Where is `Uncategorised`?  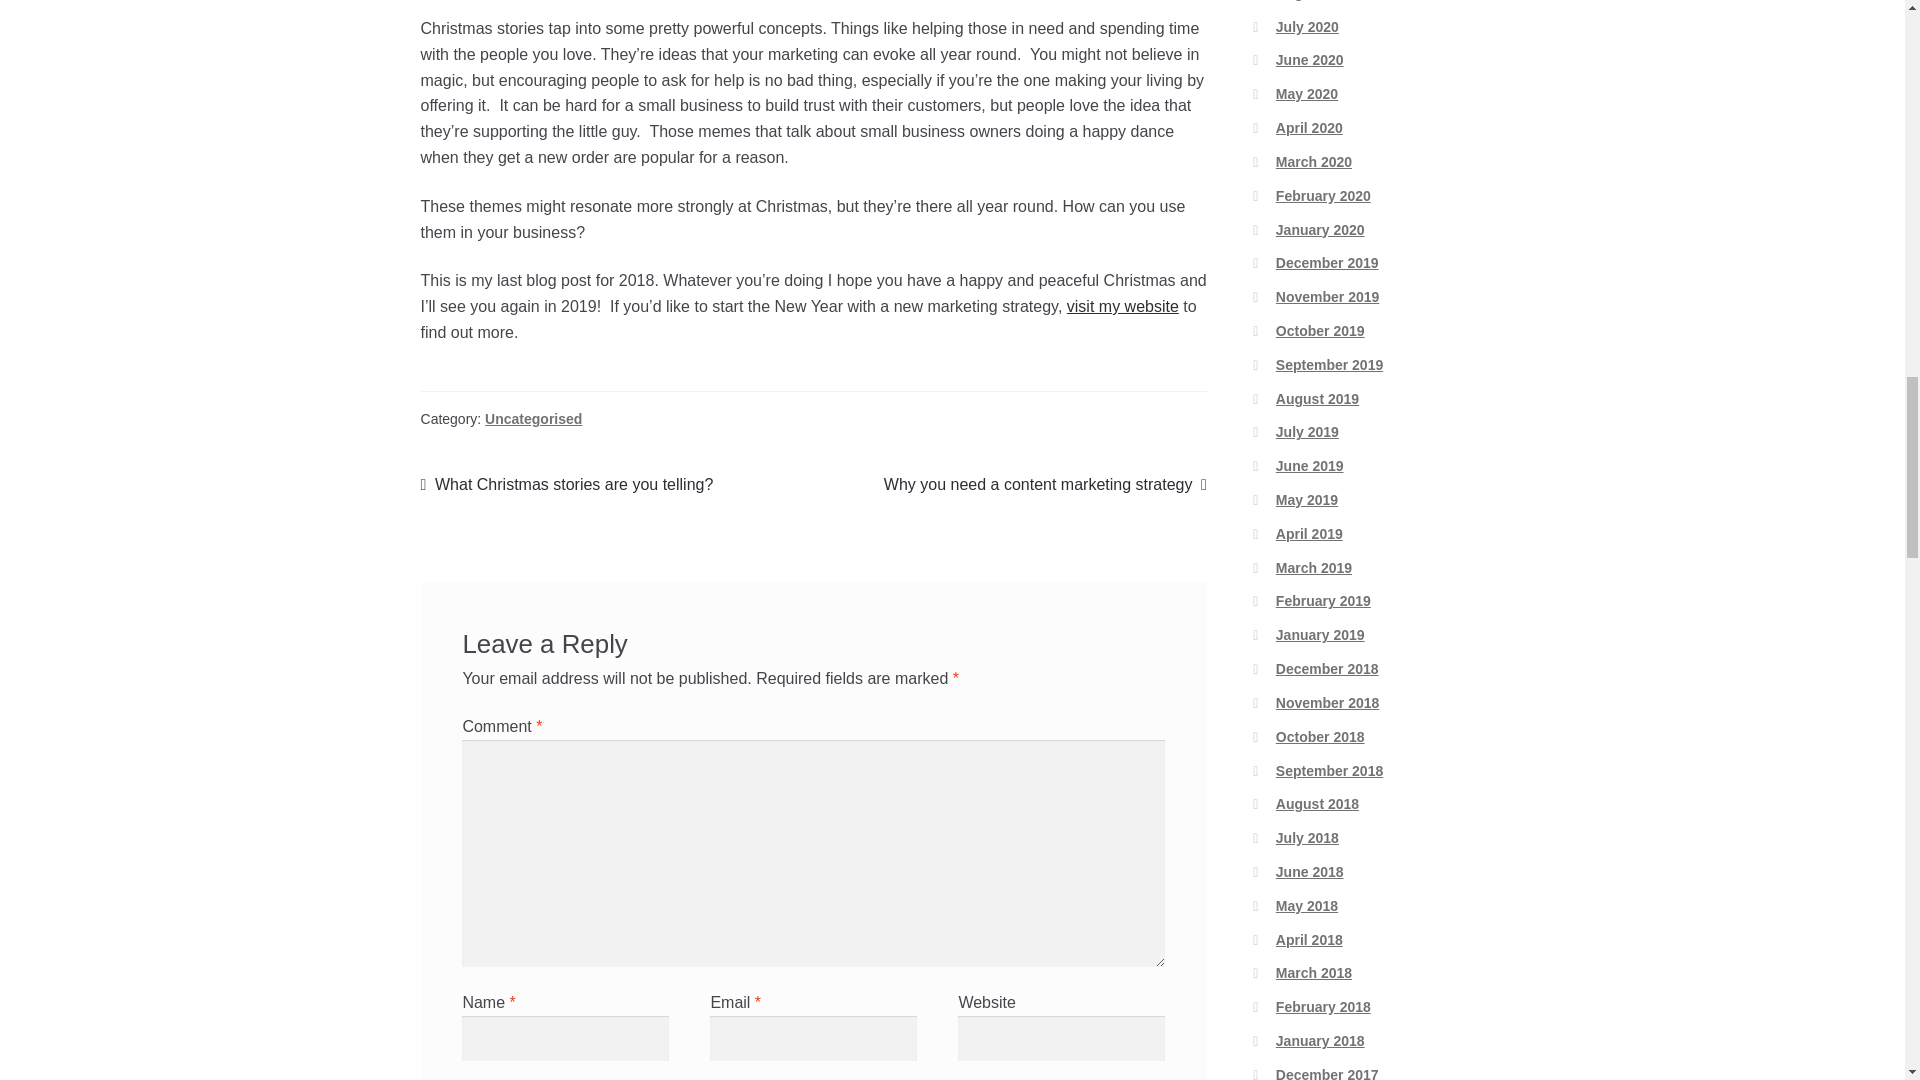 Uncategorised is located at coordinates (567, 484).